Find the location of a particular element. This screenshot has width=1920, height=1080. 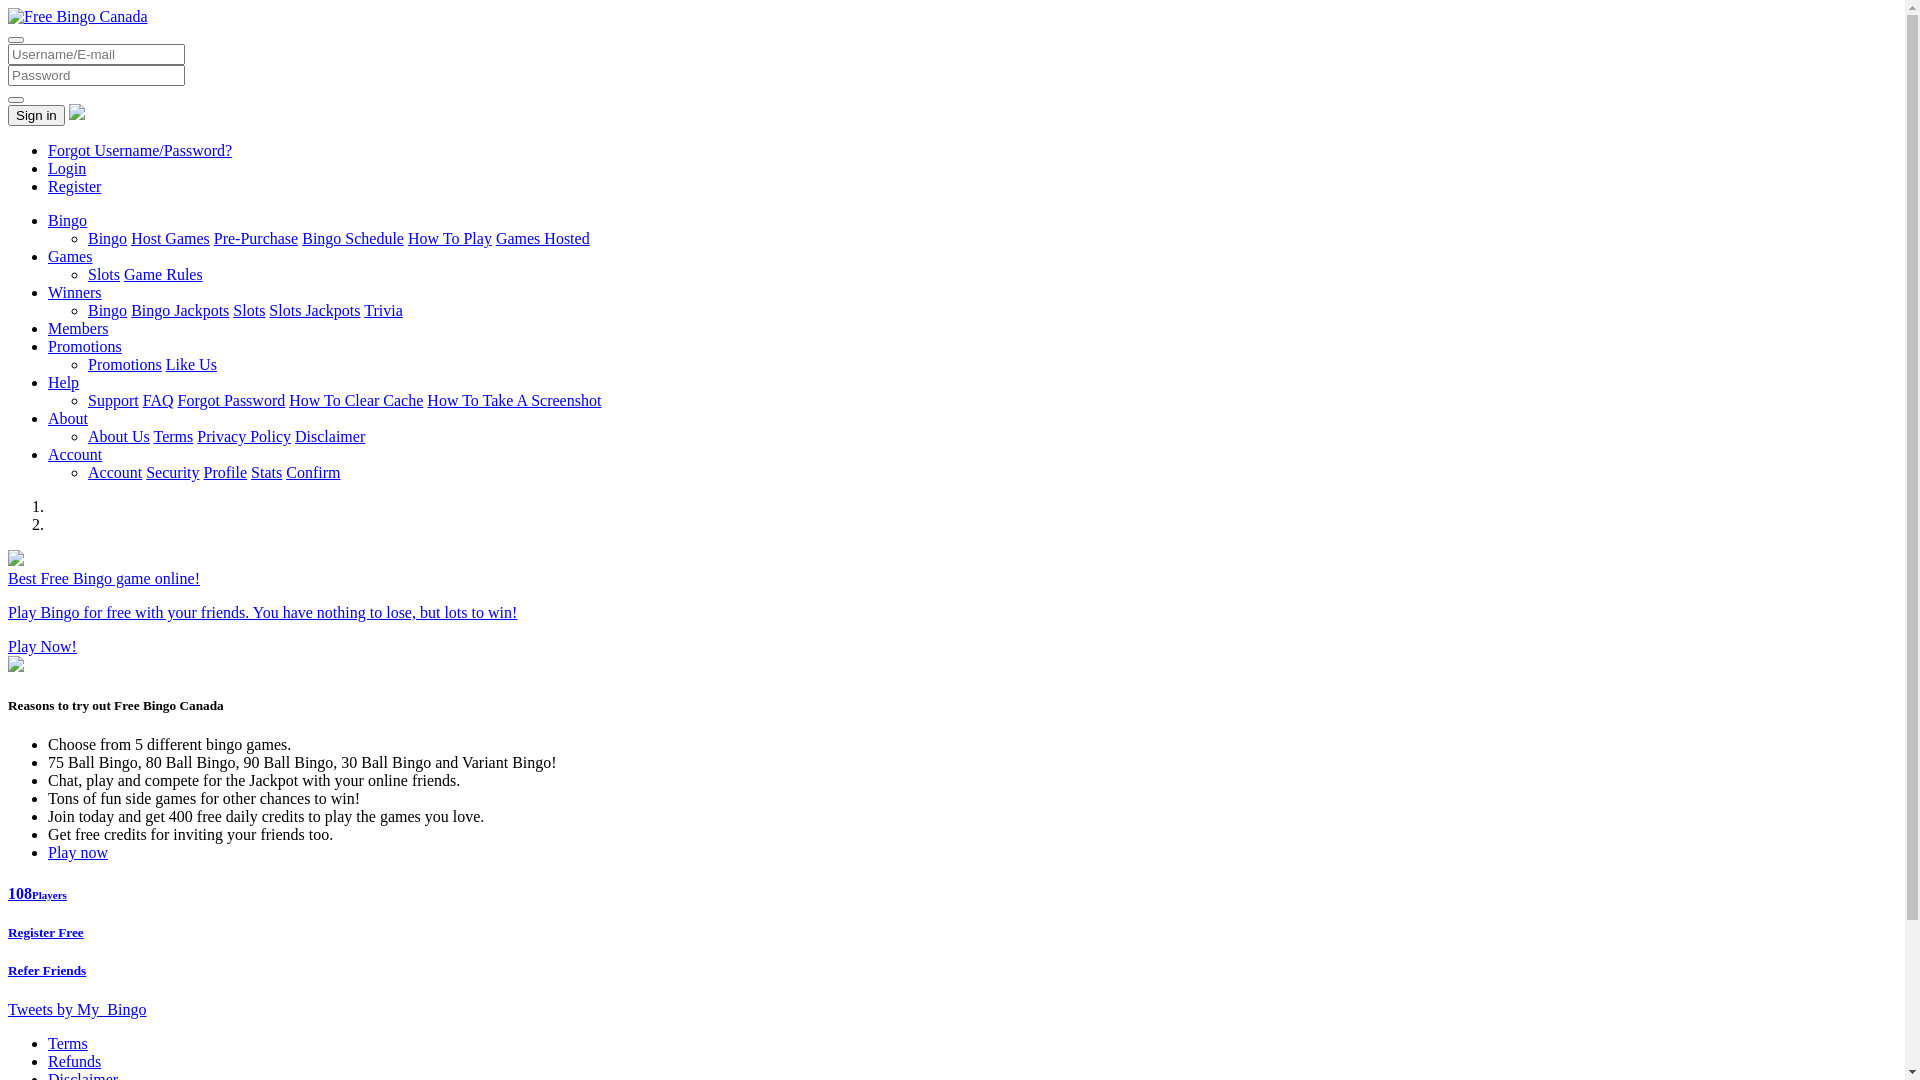

Support is located at coordinates (114, 400).